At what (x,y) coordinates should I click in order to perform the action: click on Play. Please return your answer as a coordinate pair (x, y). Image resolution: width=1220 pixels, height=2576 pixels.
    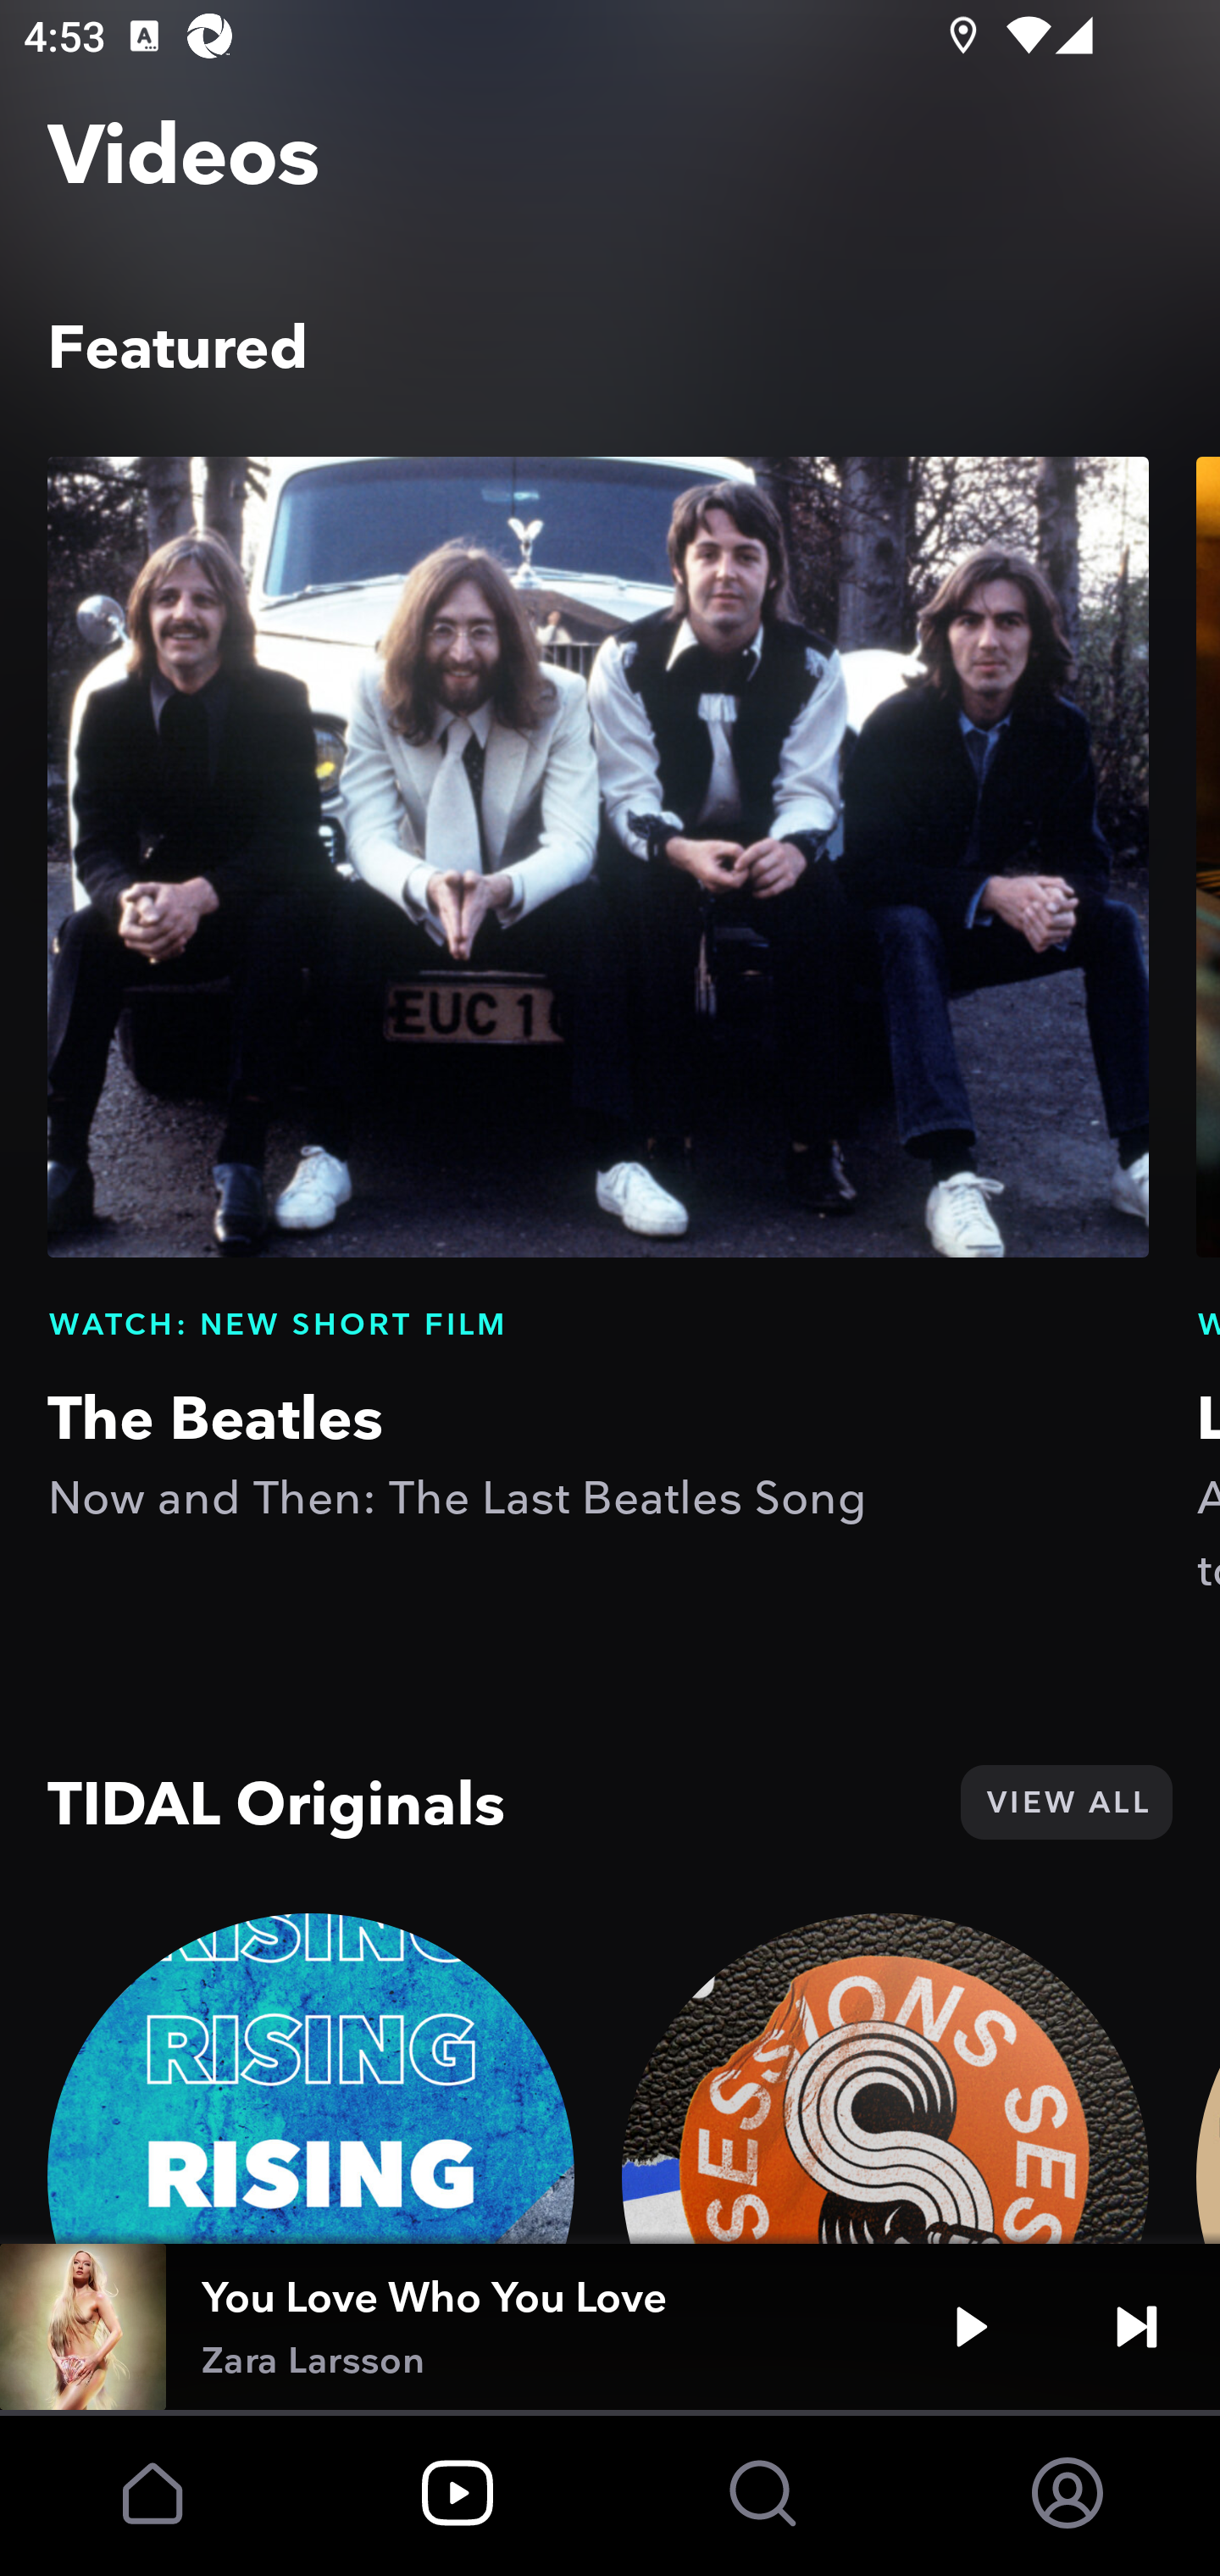
    Looking at the image, I should click on (971, 2327).